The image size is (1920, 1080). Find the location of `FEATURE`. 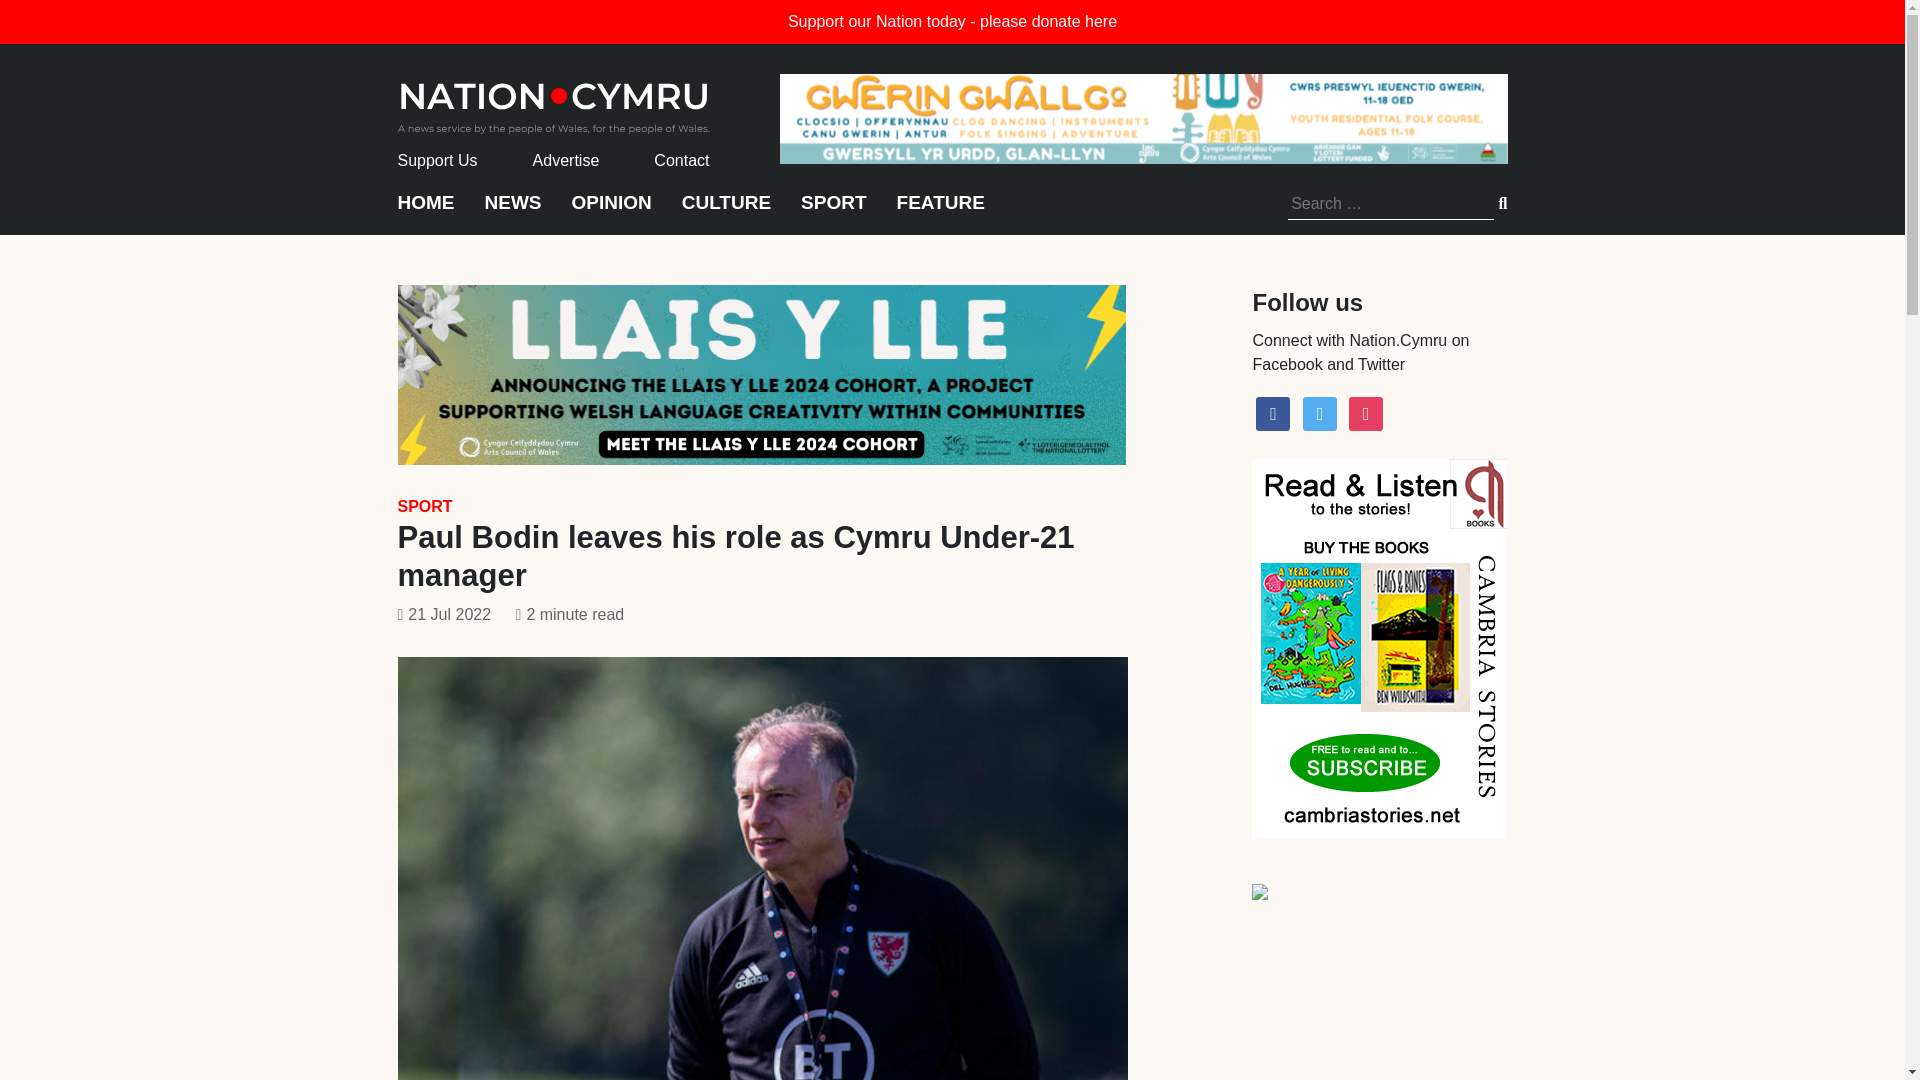

FEATURE is located at coordinates (940, 212).